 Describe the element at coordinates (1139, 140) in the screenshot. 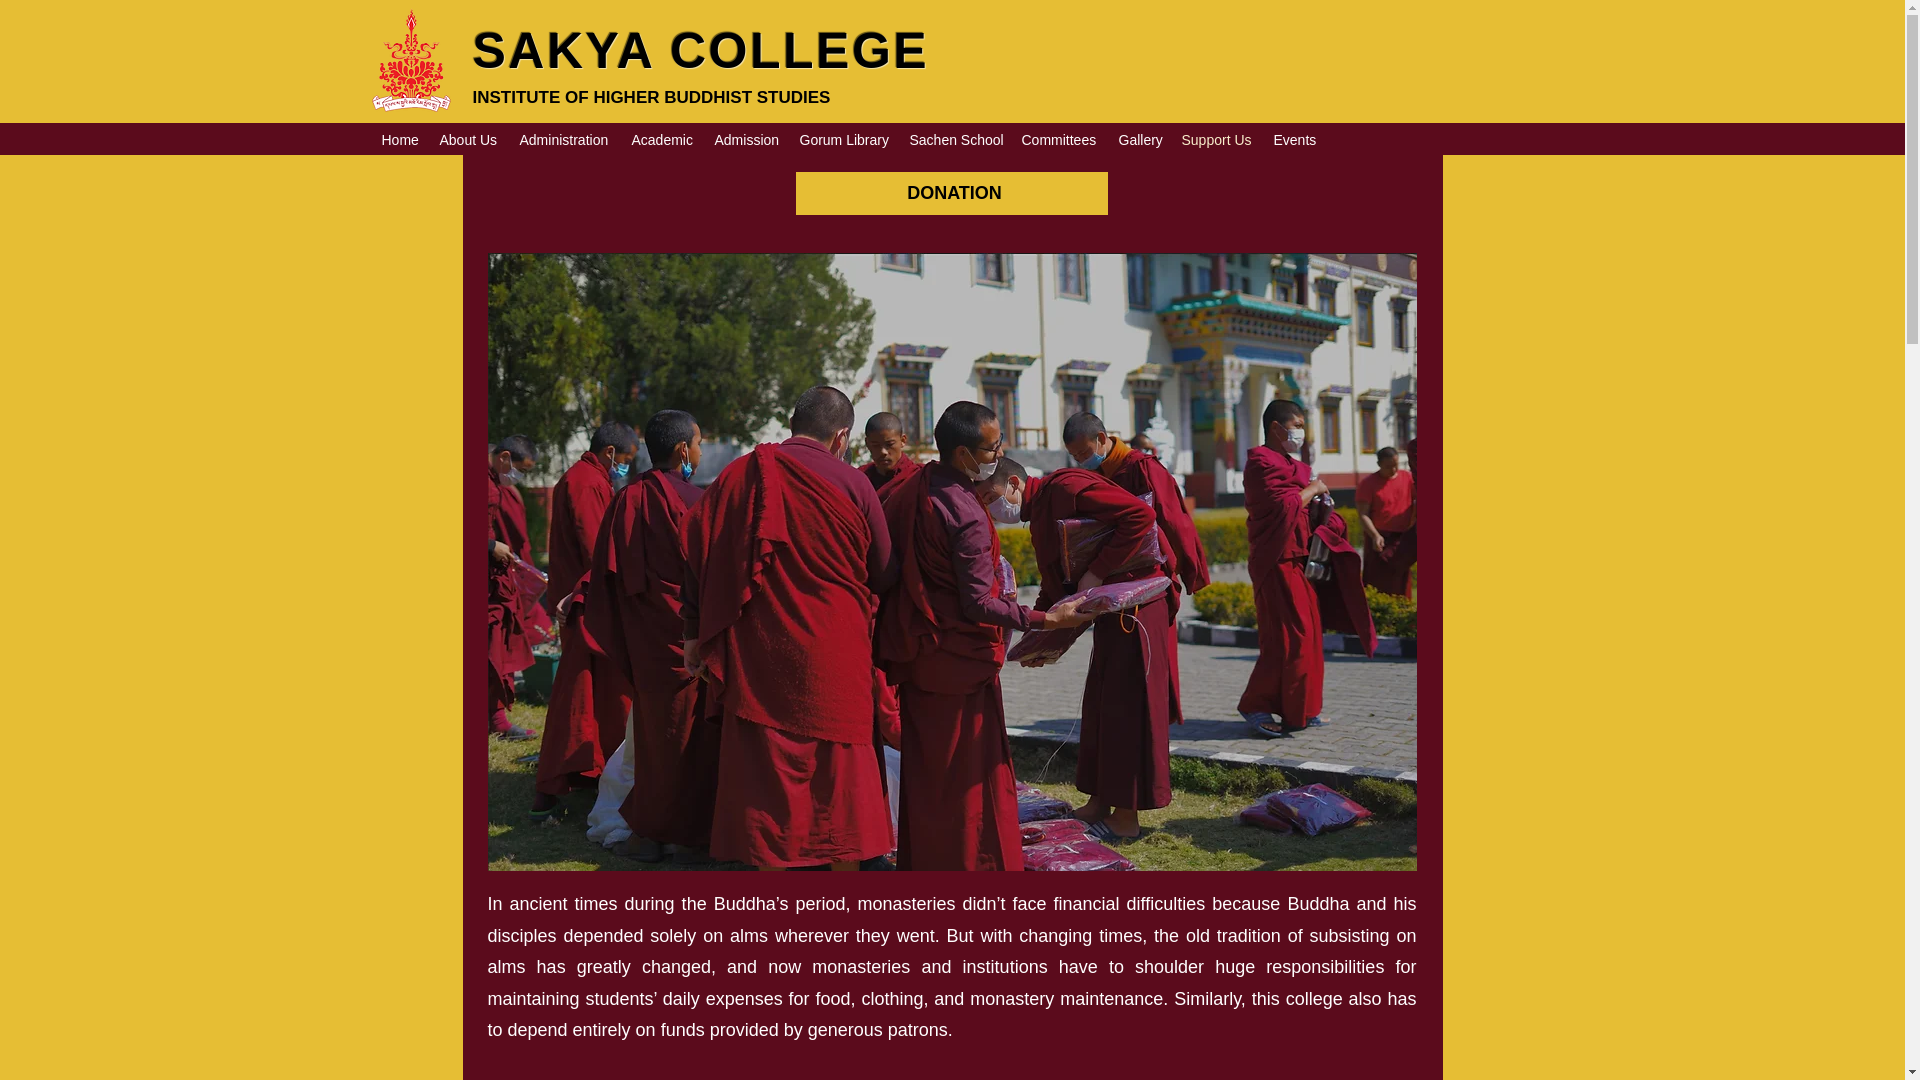

I see `Gallery` at that location.